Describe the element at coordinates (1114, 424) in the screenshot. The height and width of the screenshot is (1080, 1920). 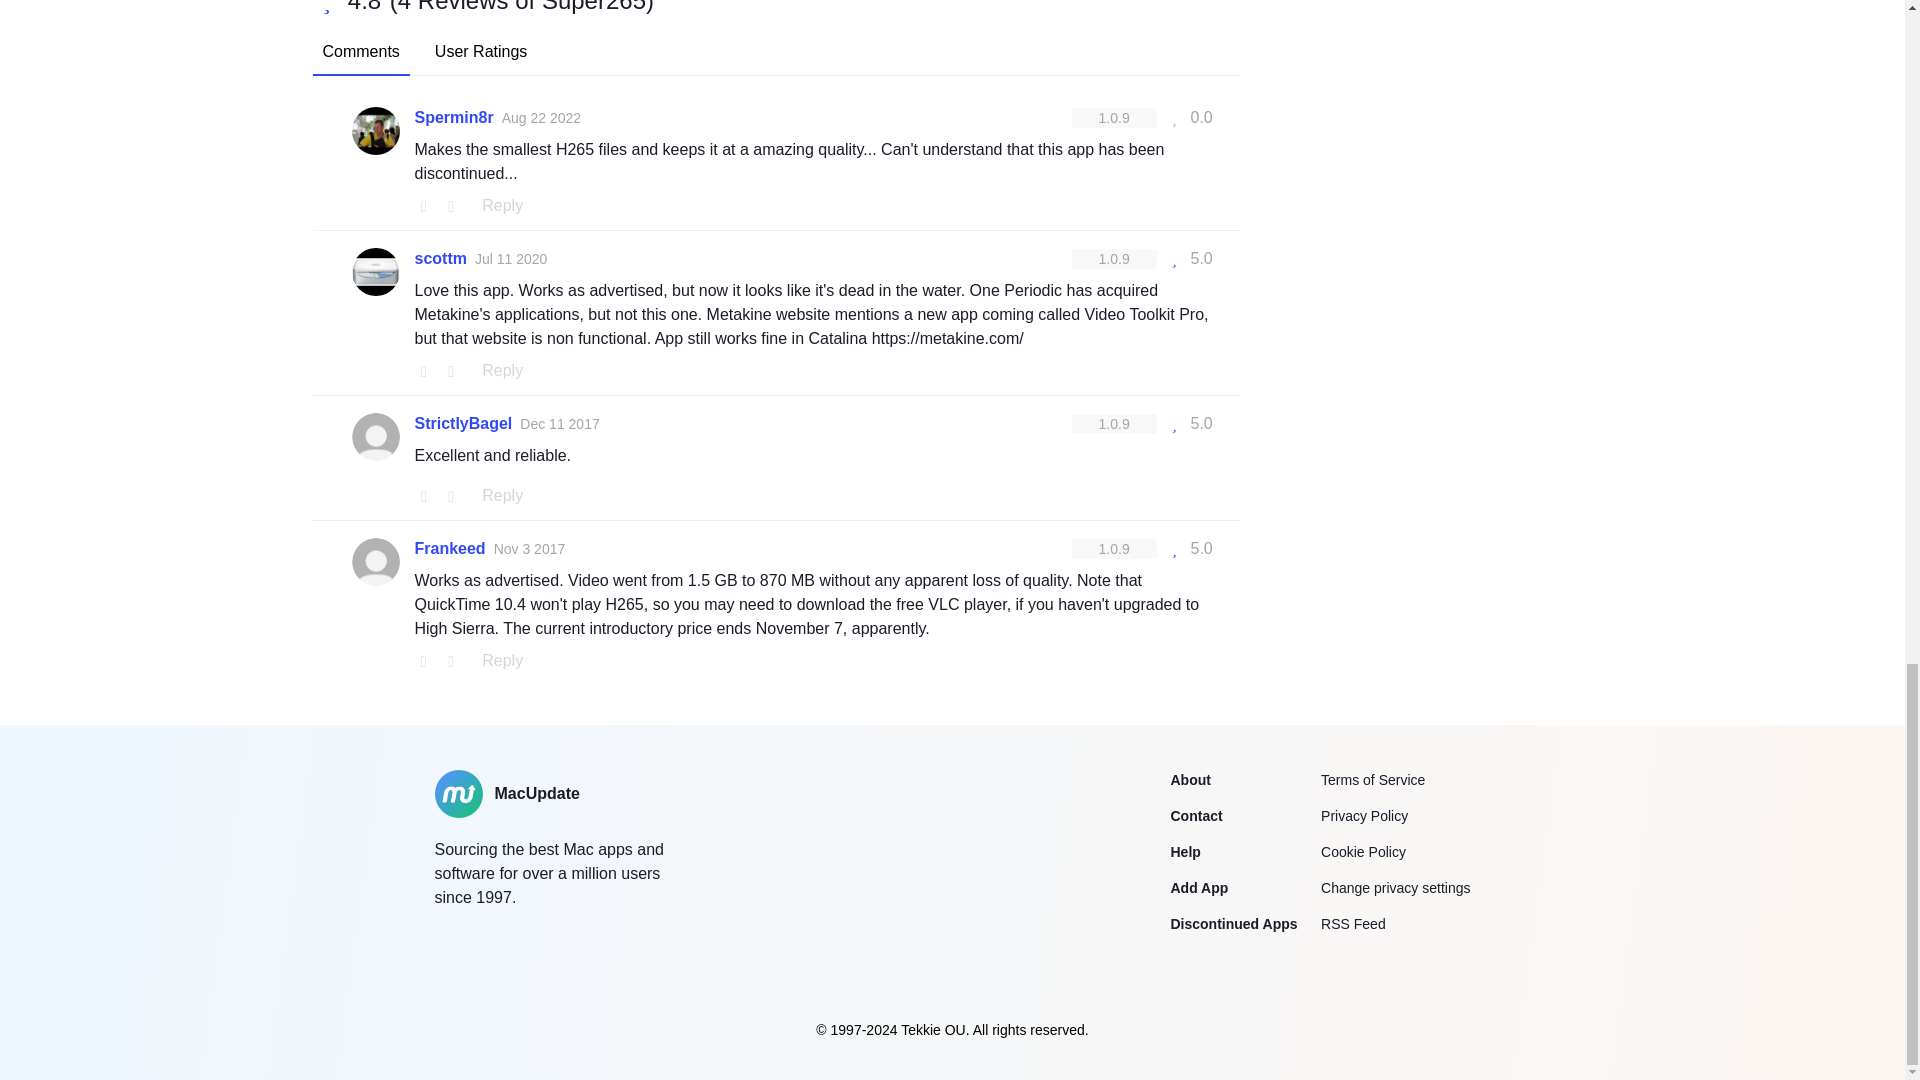
I see `Version: 1.0.9` at that location.